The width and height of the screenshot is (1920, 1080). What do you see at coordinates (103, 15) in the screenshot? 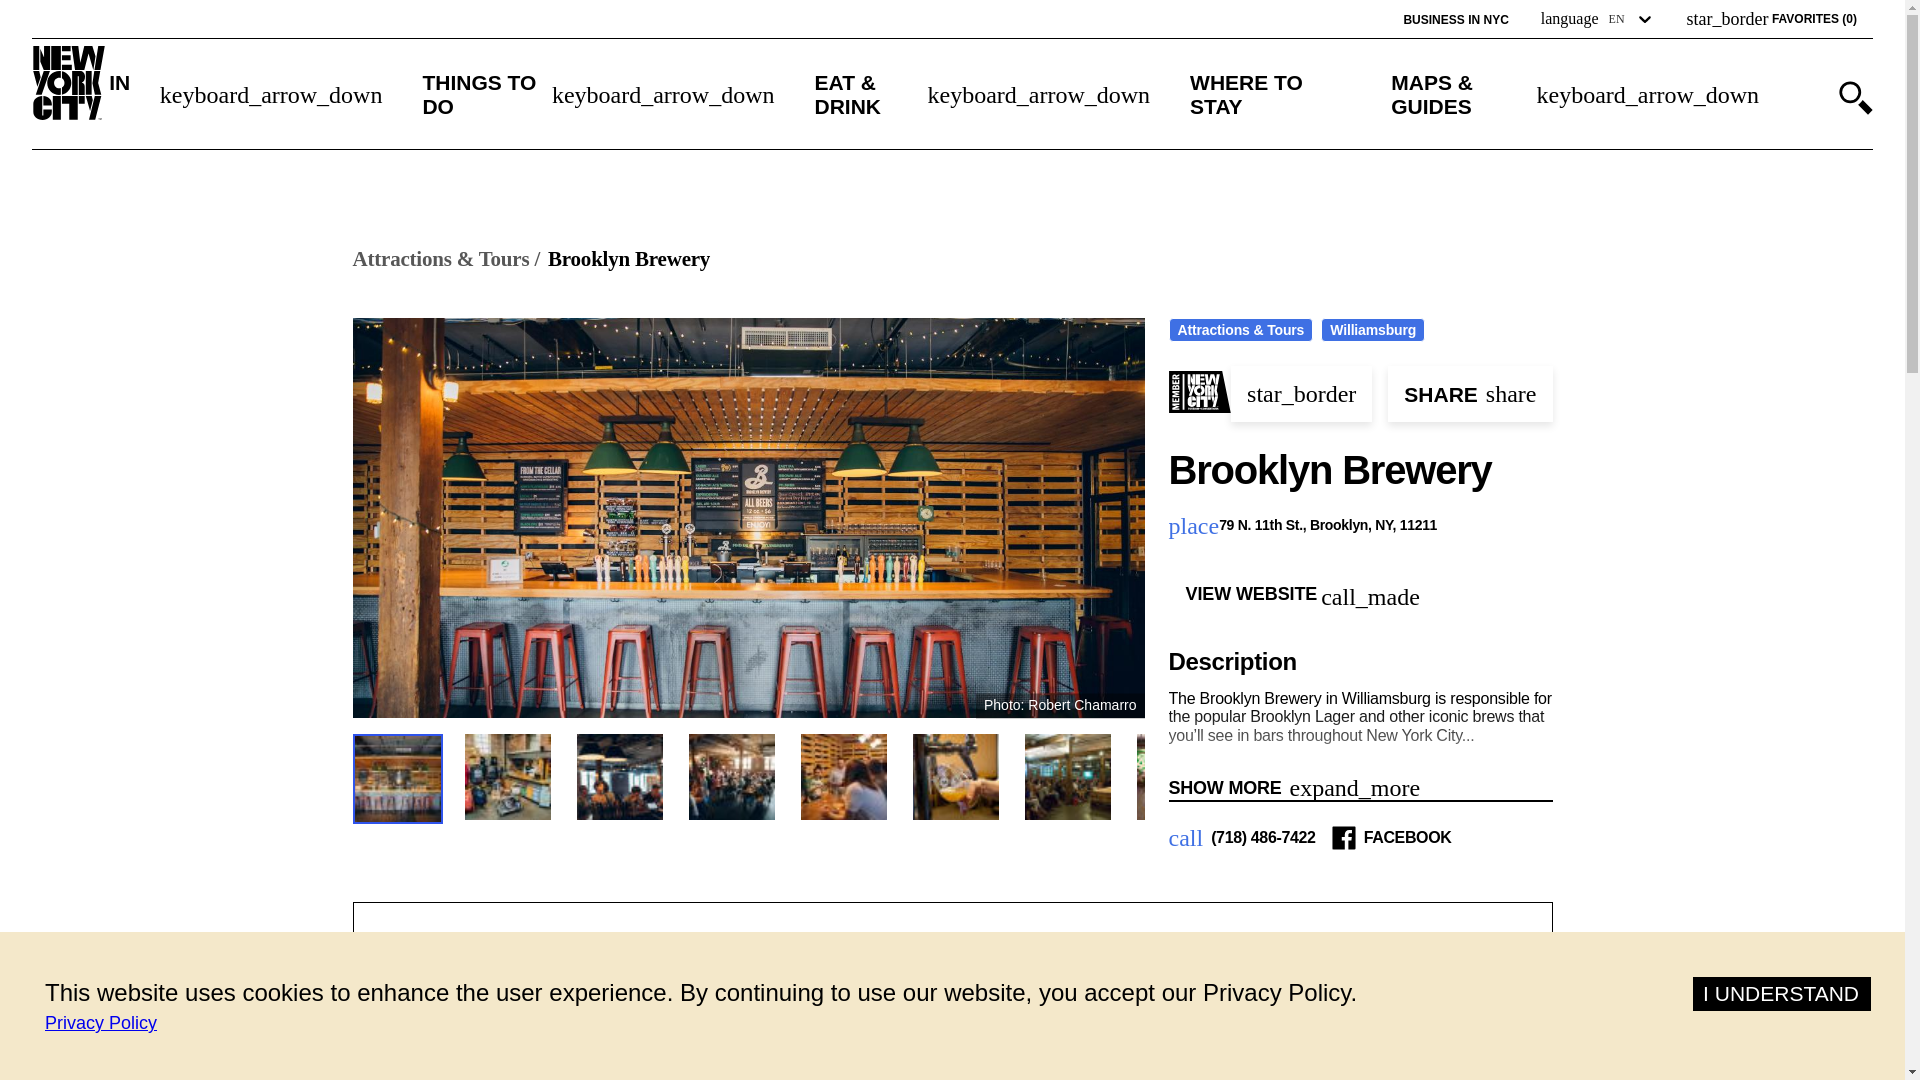
I see `Skip to main content` at bounding box center [103, 15].